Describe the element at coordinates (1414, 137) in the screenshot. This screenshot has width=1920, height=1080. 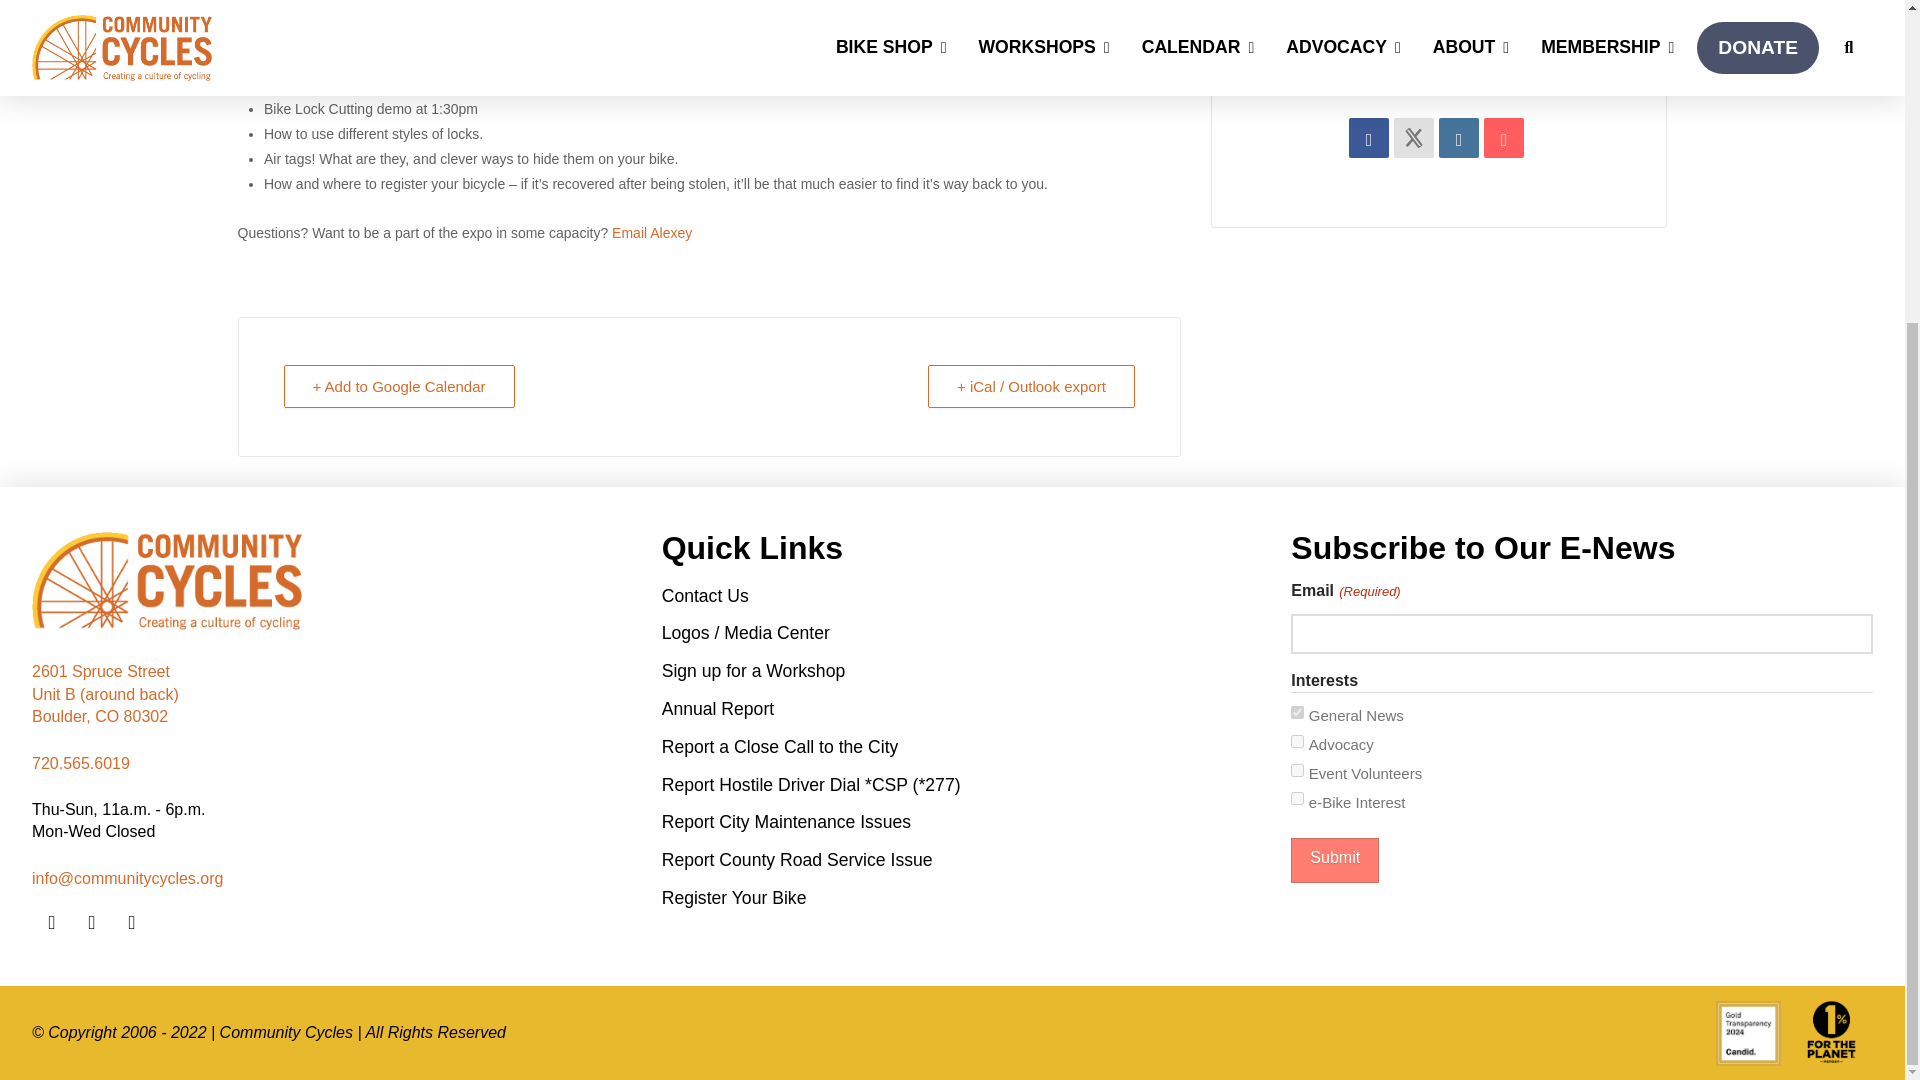
I see `X Social Network` at that location.